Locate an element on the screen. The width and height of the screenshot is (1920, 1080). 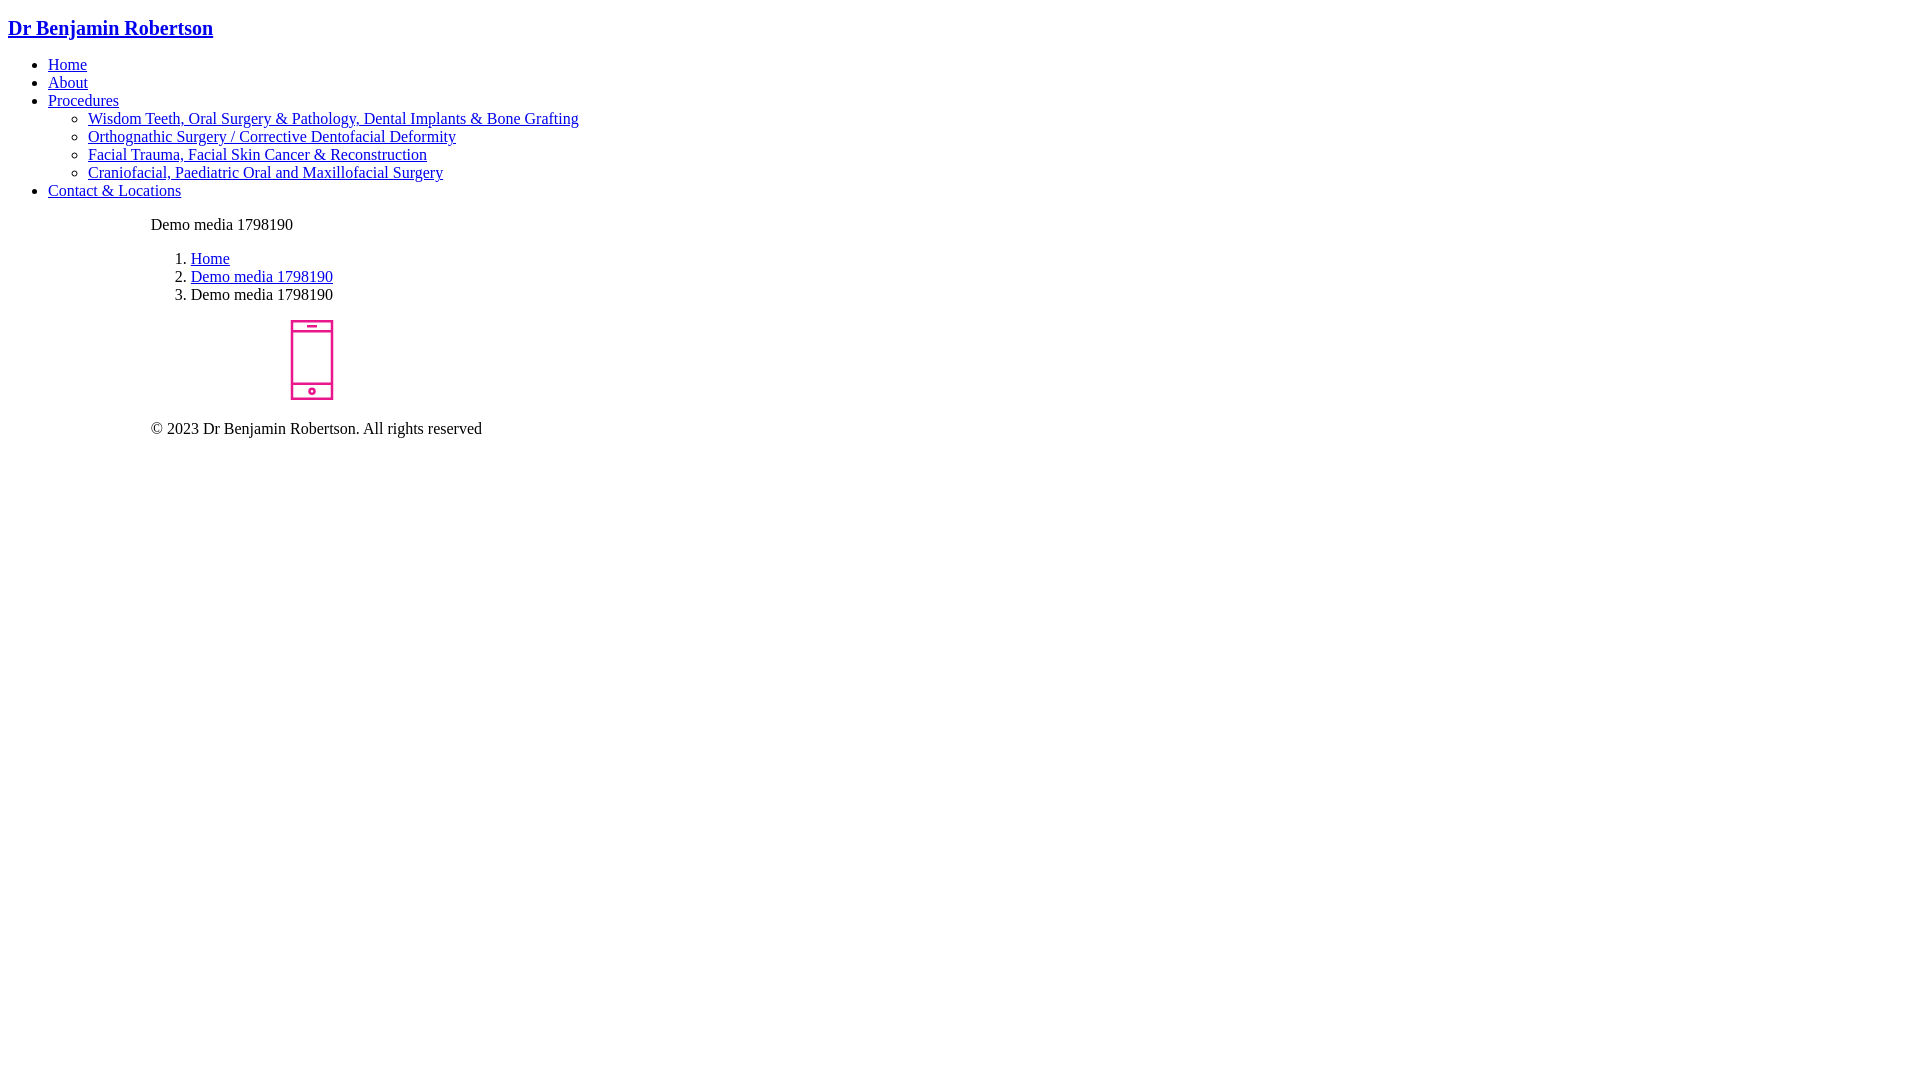
Orthognathic Surgery / Corrective Dentofacial Deformity is located at coordinates (272, 136).